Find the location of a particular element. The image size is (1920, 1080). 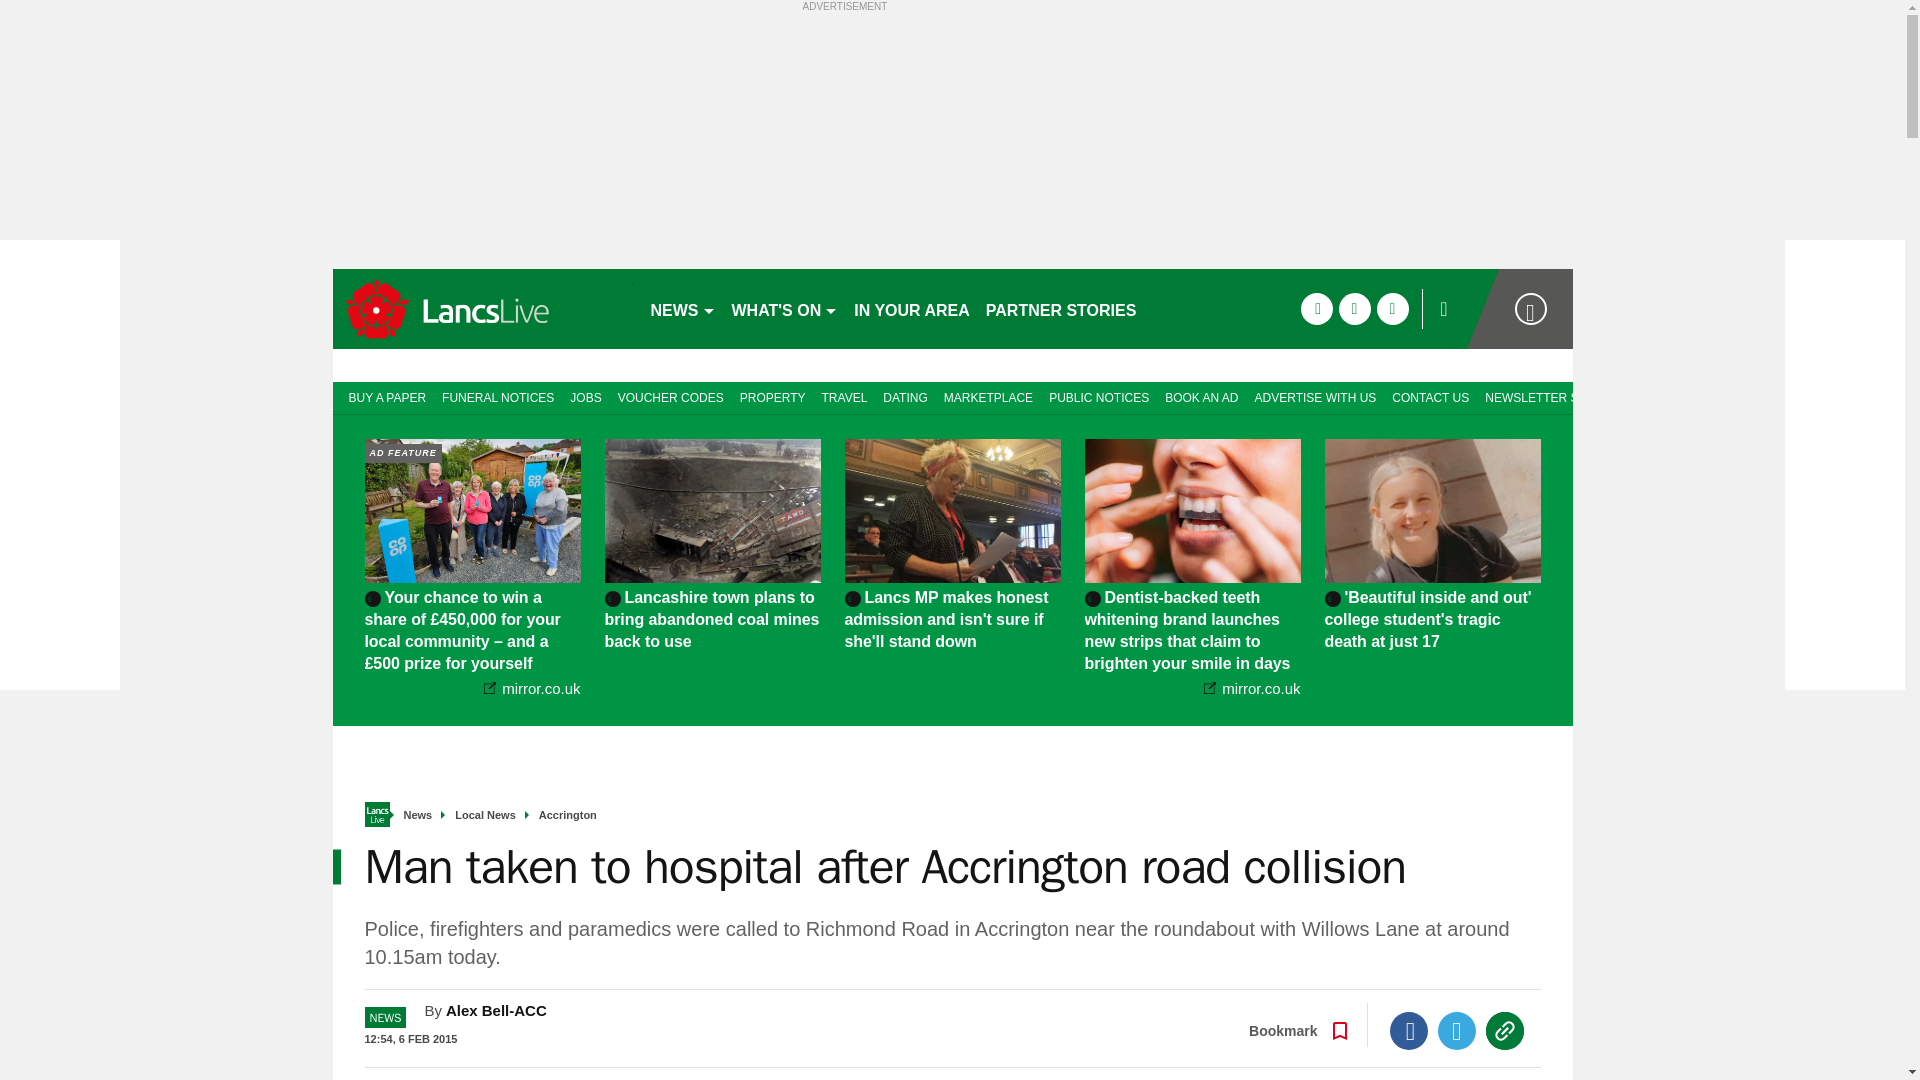

PARTNER STORIES is located at coordinates (1060, 308).